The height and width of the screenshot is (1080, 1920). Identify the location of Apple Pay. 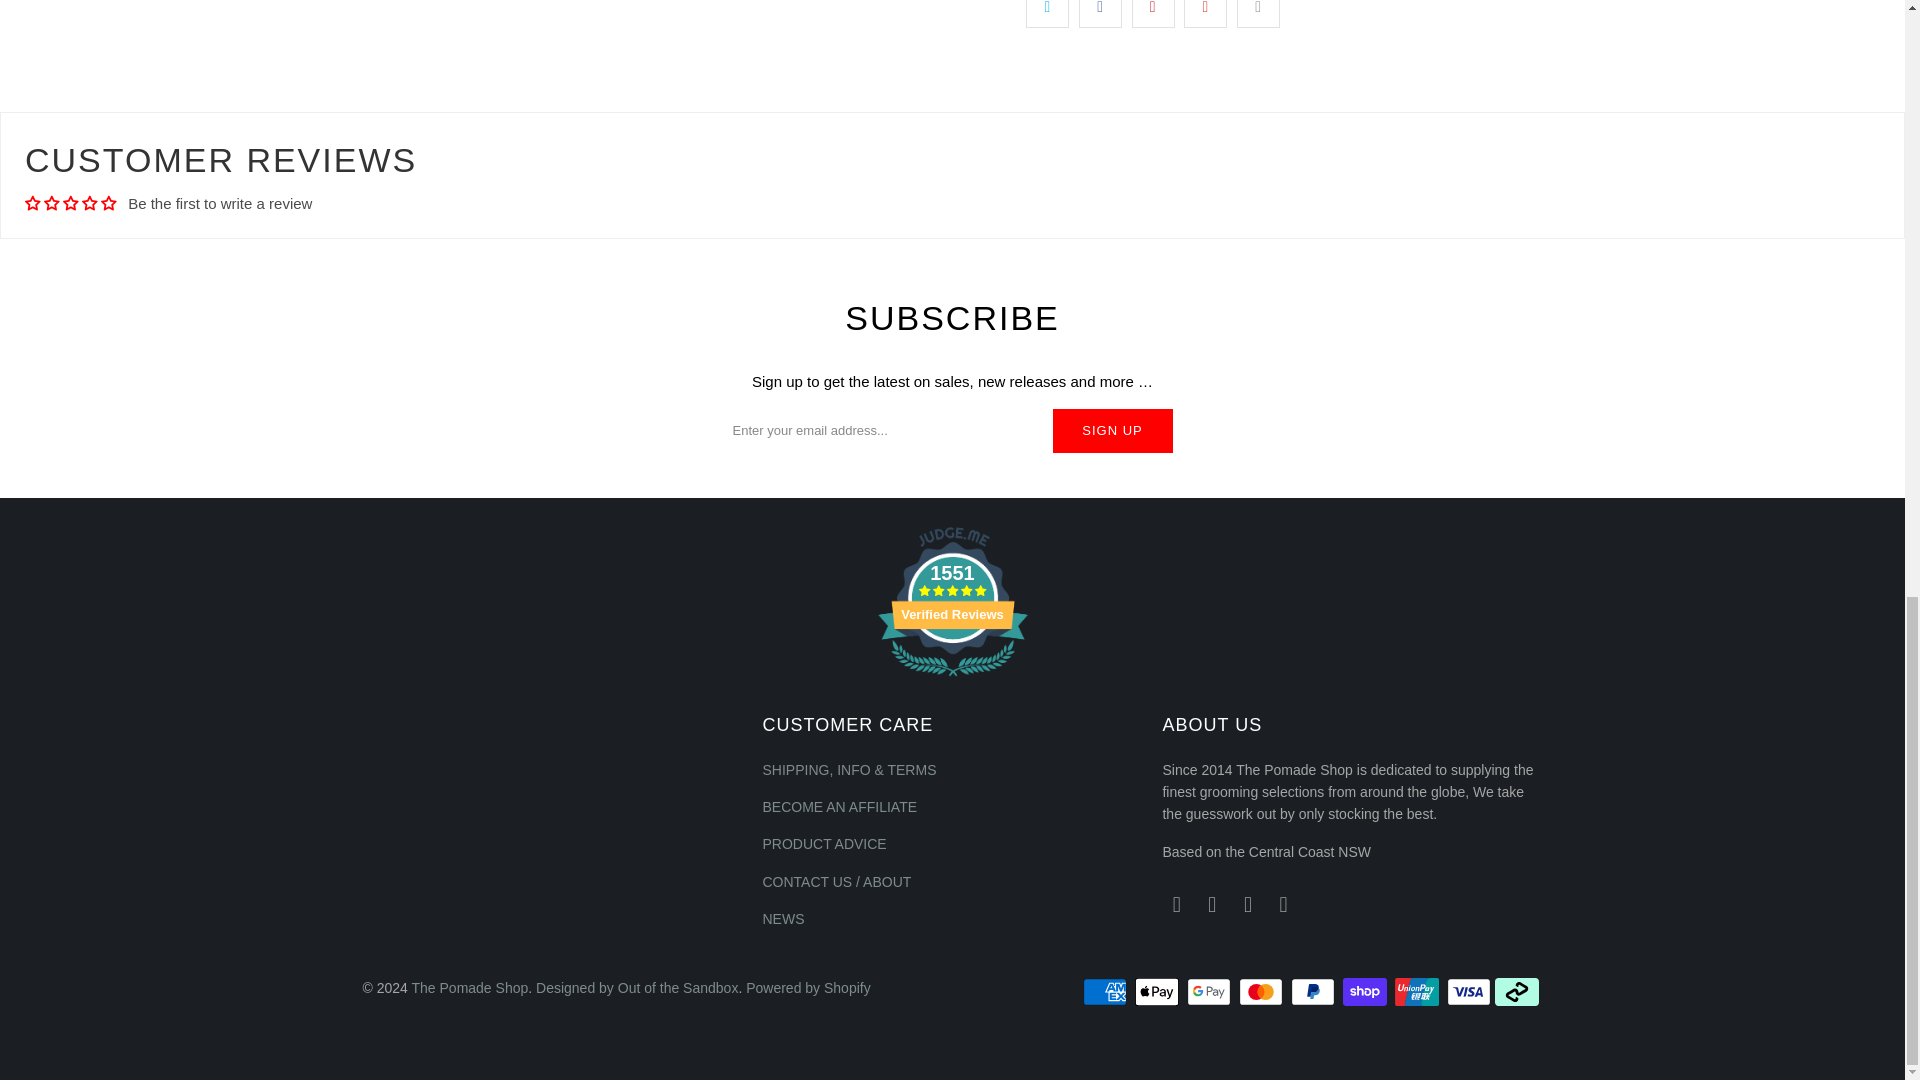
(1158, 992).